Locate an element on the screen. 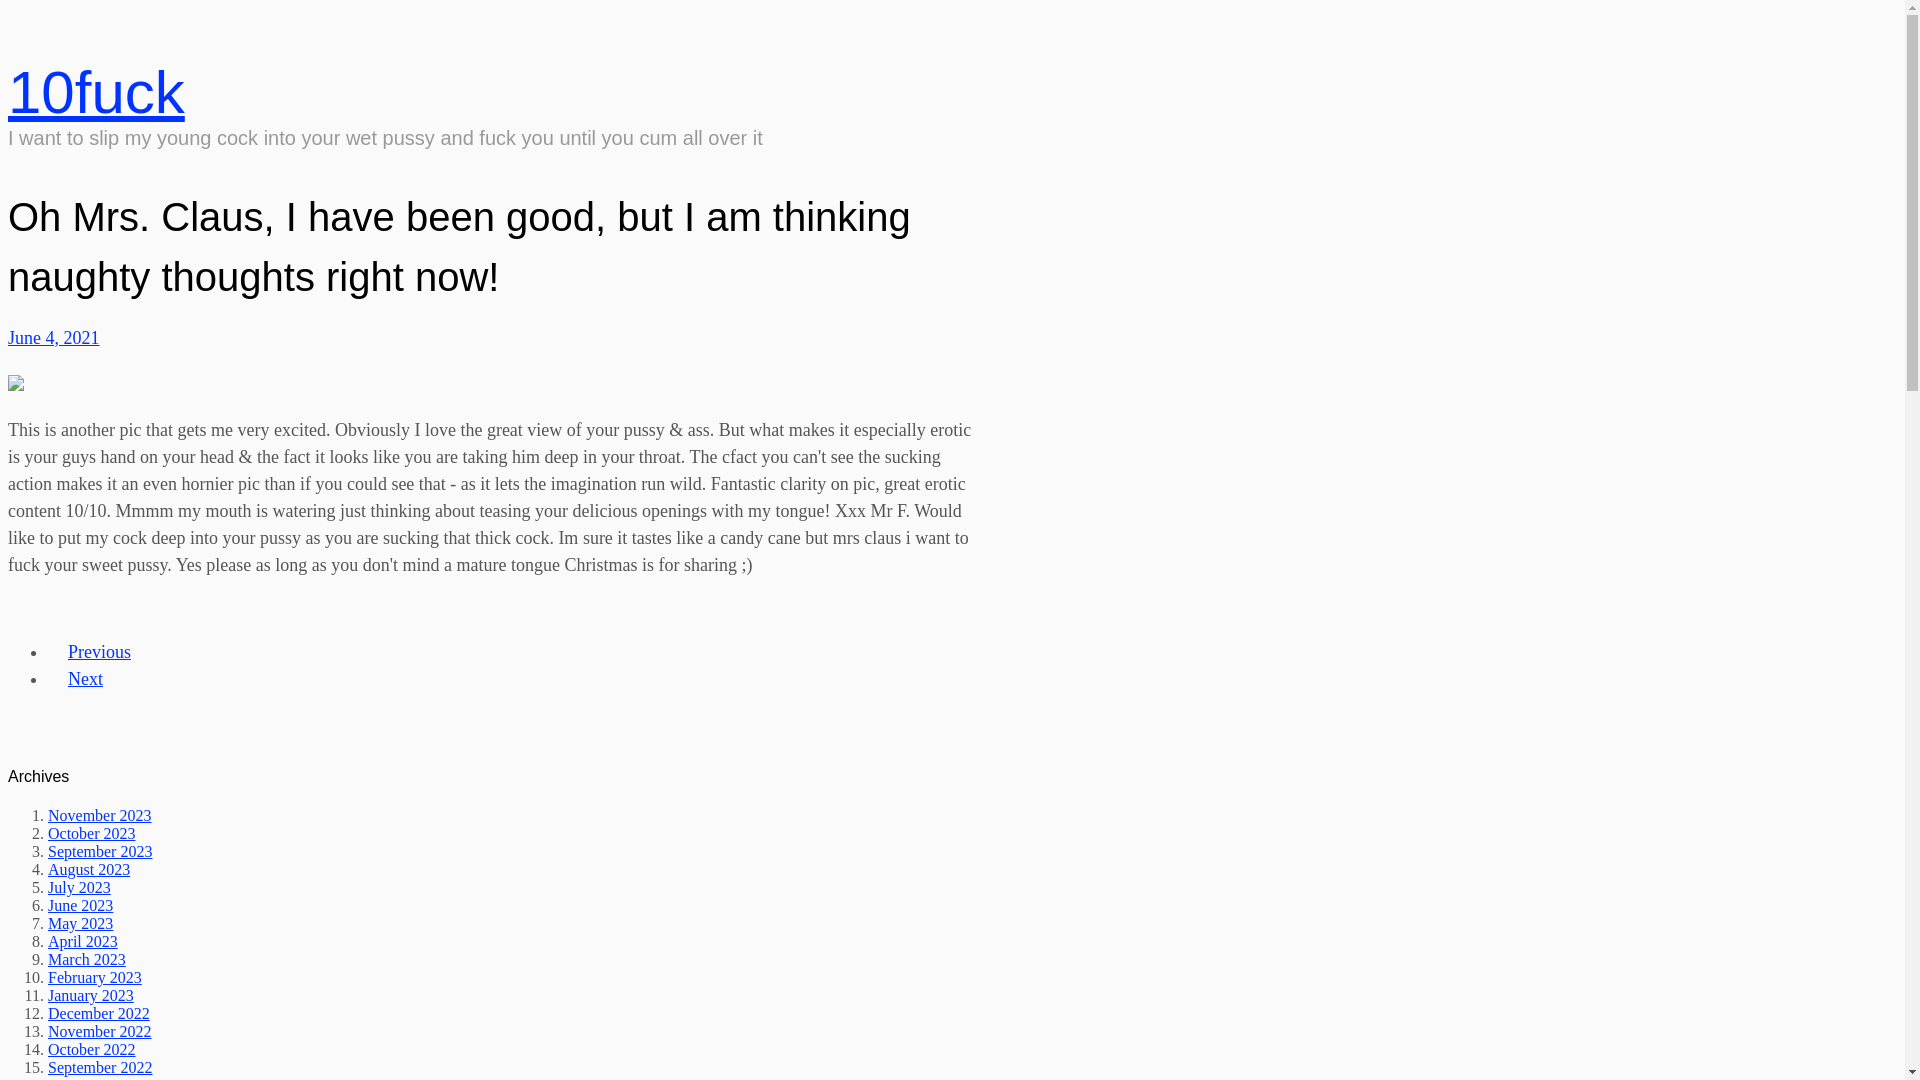 This screenshot has width=1920, height=1080. June 2023 is located at coordinates (80, 906).